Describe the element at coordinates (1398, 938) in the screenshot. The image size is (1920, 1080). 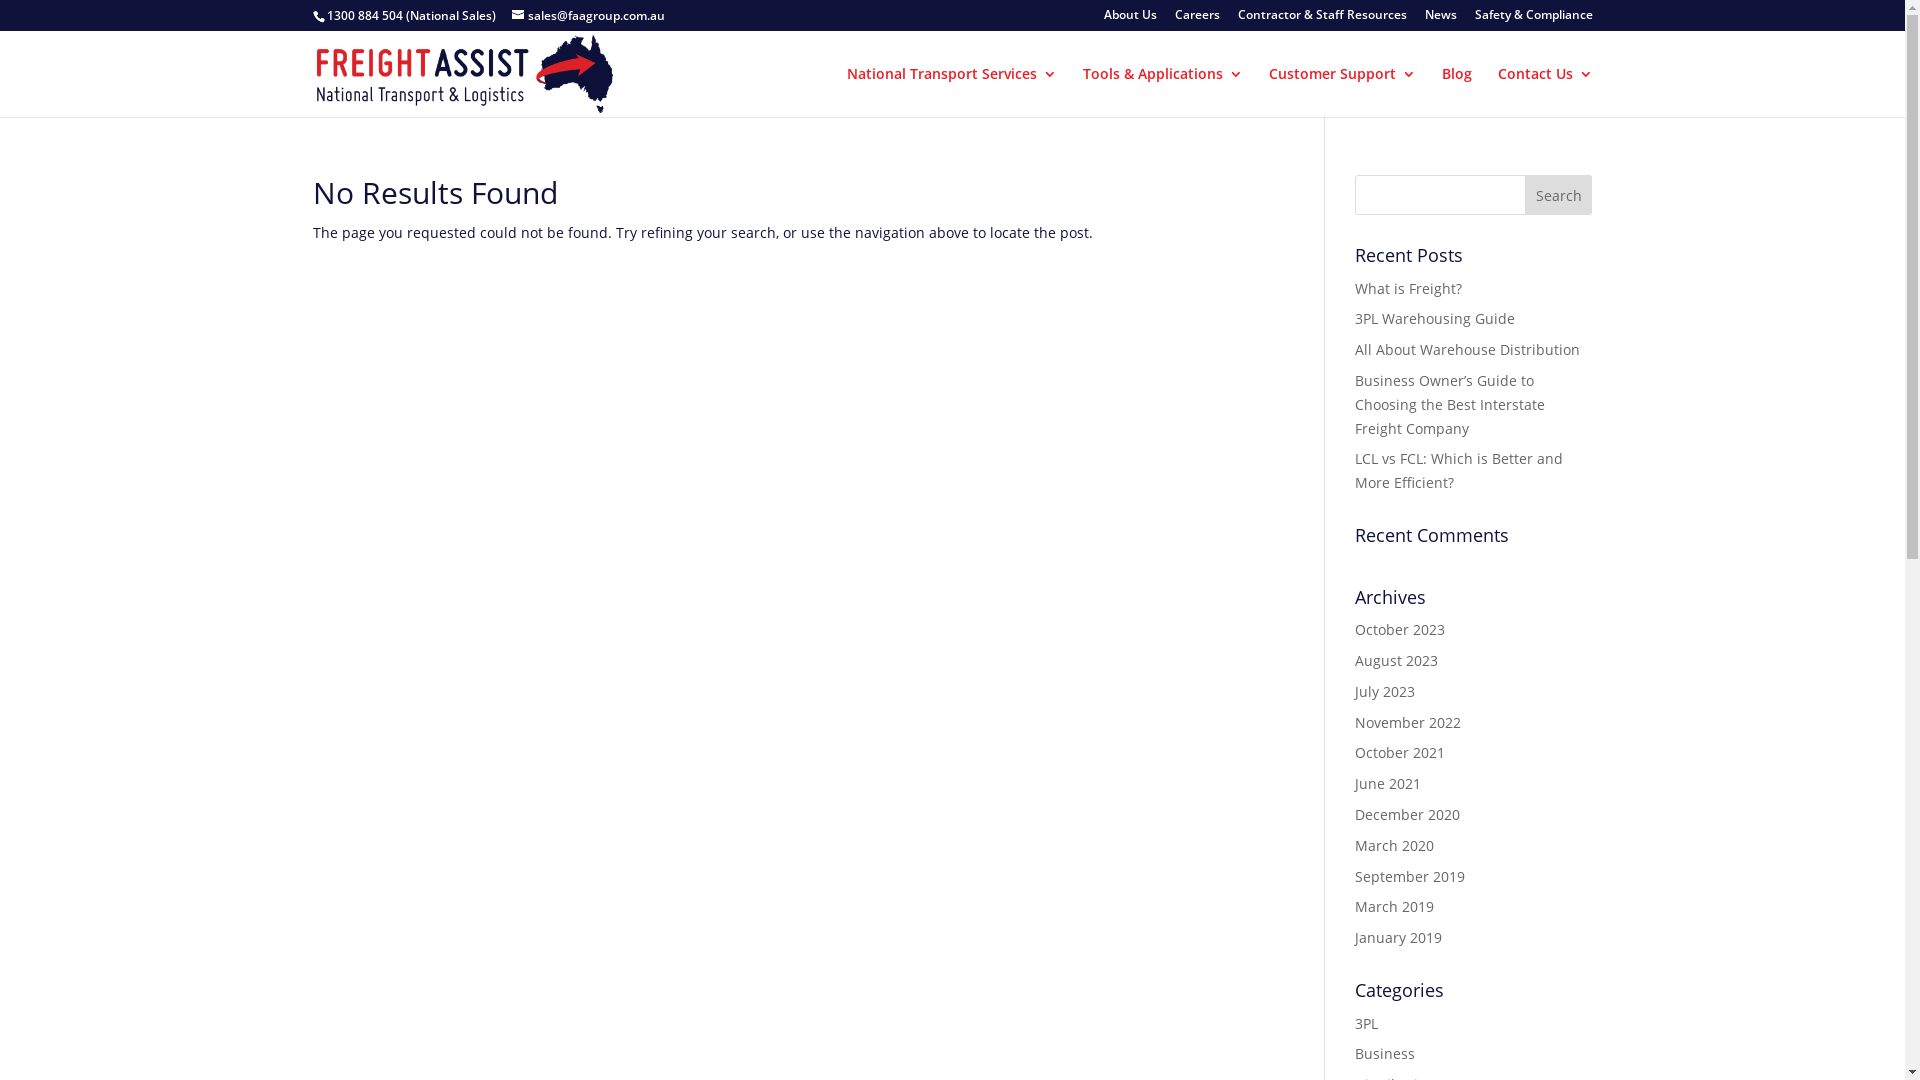
I see `January 2019` at that location.